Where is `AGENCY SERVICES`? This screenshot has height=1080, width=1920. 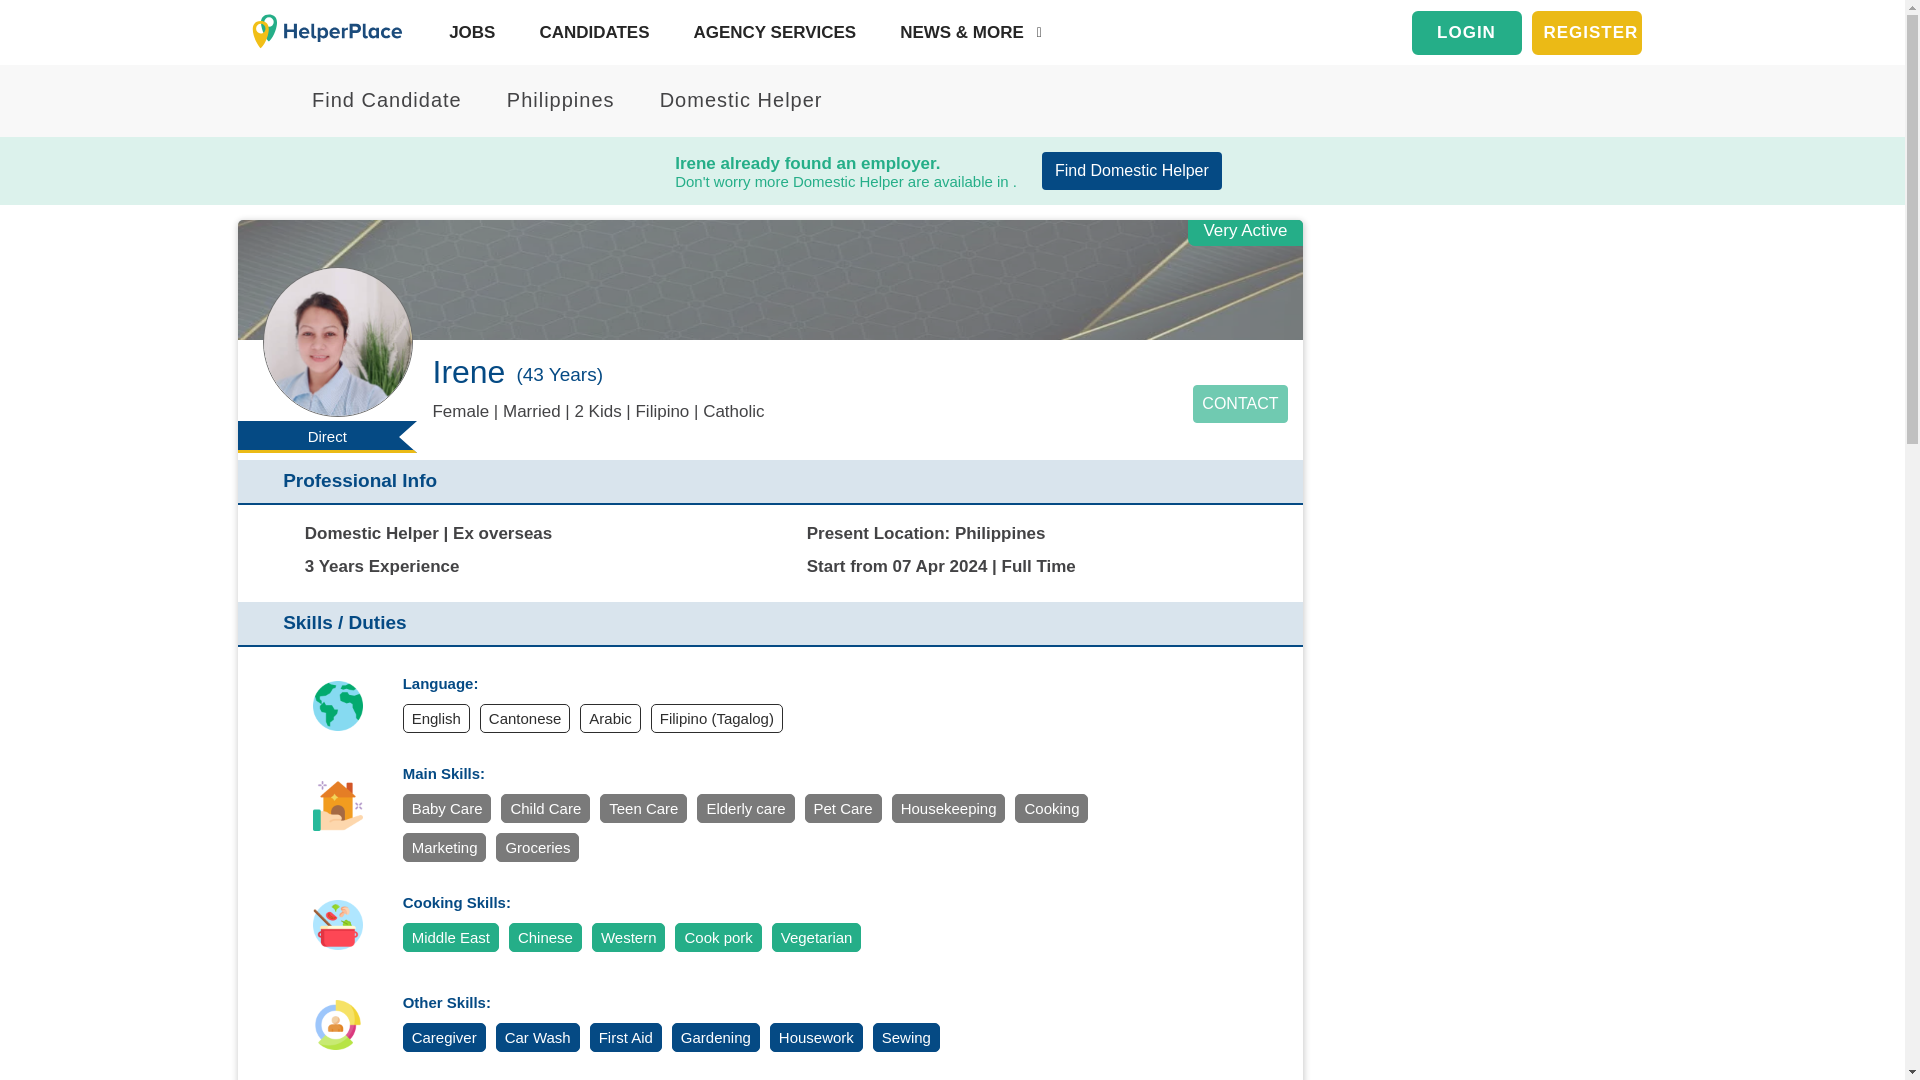 AGENCY SERVICES is located at coordinates (770, 32).